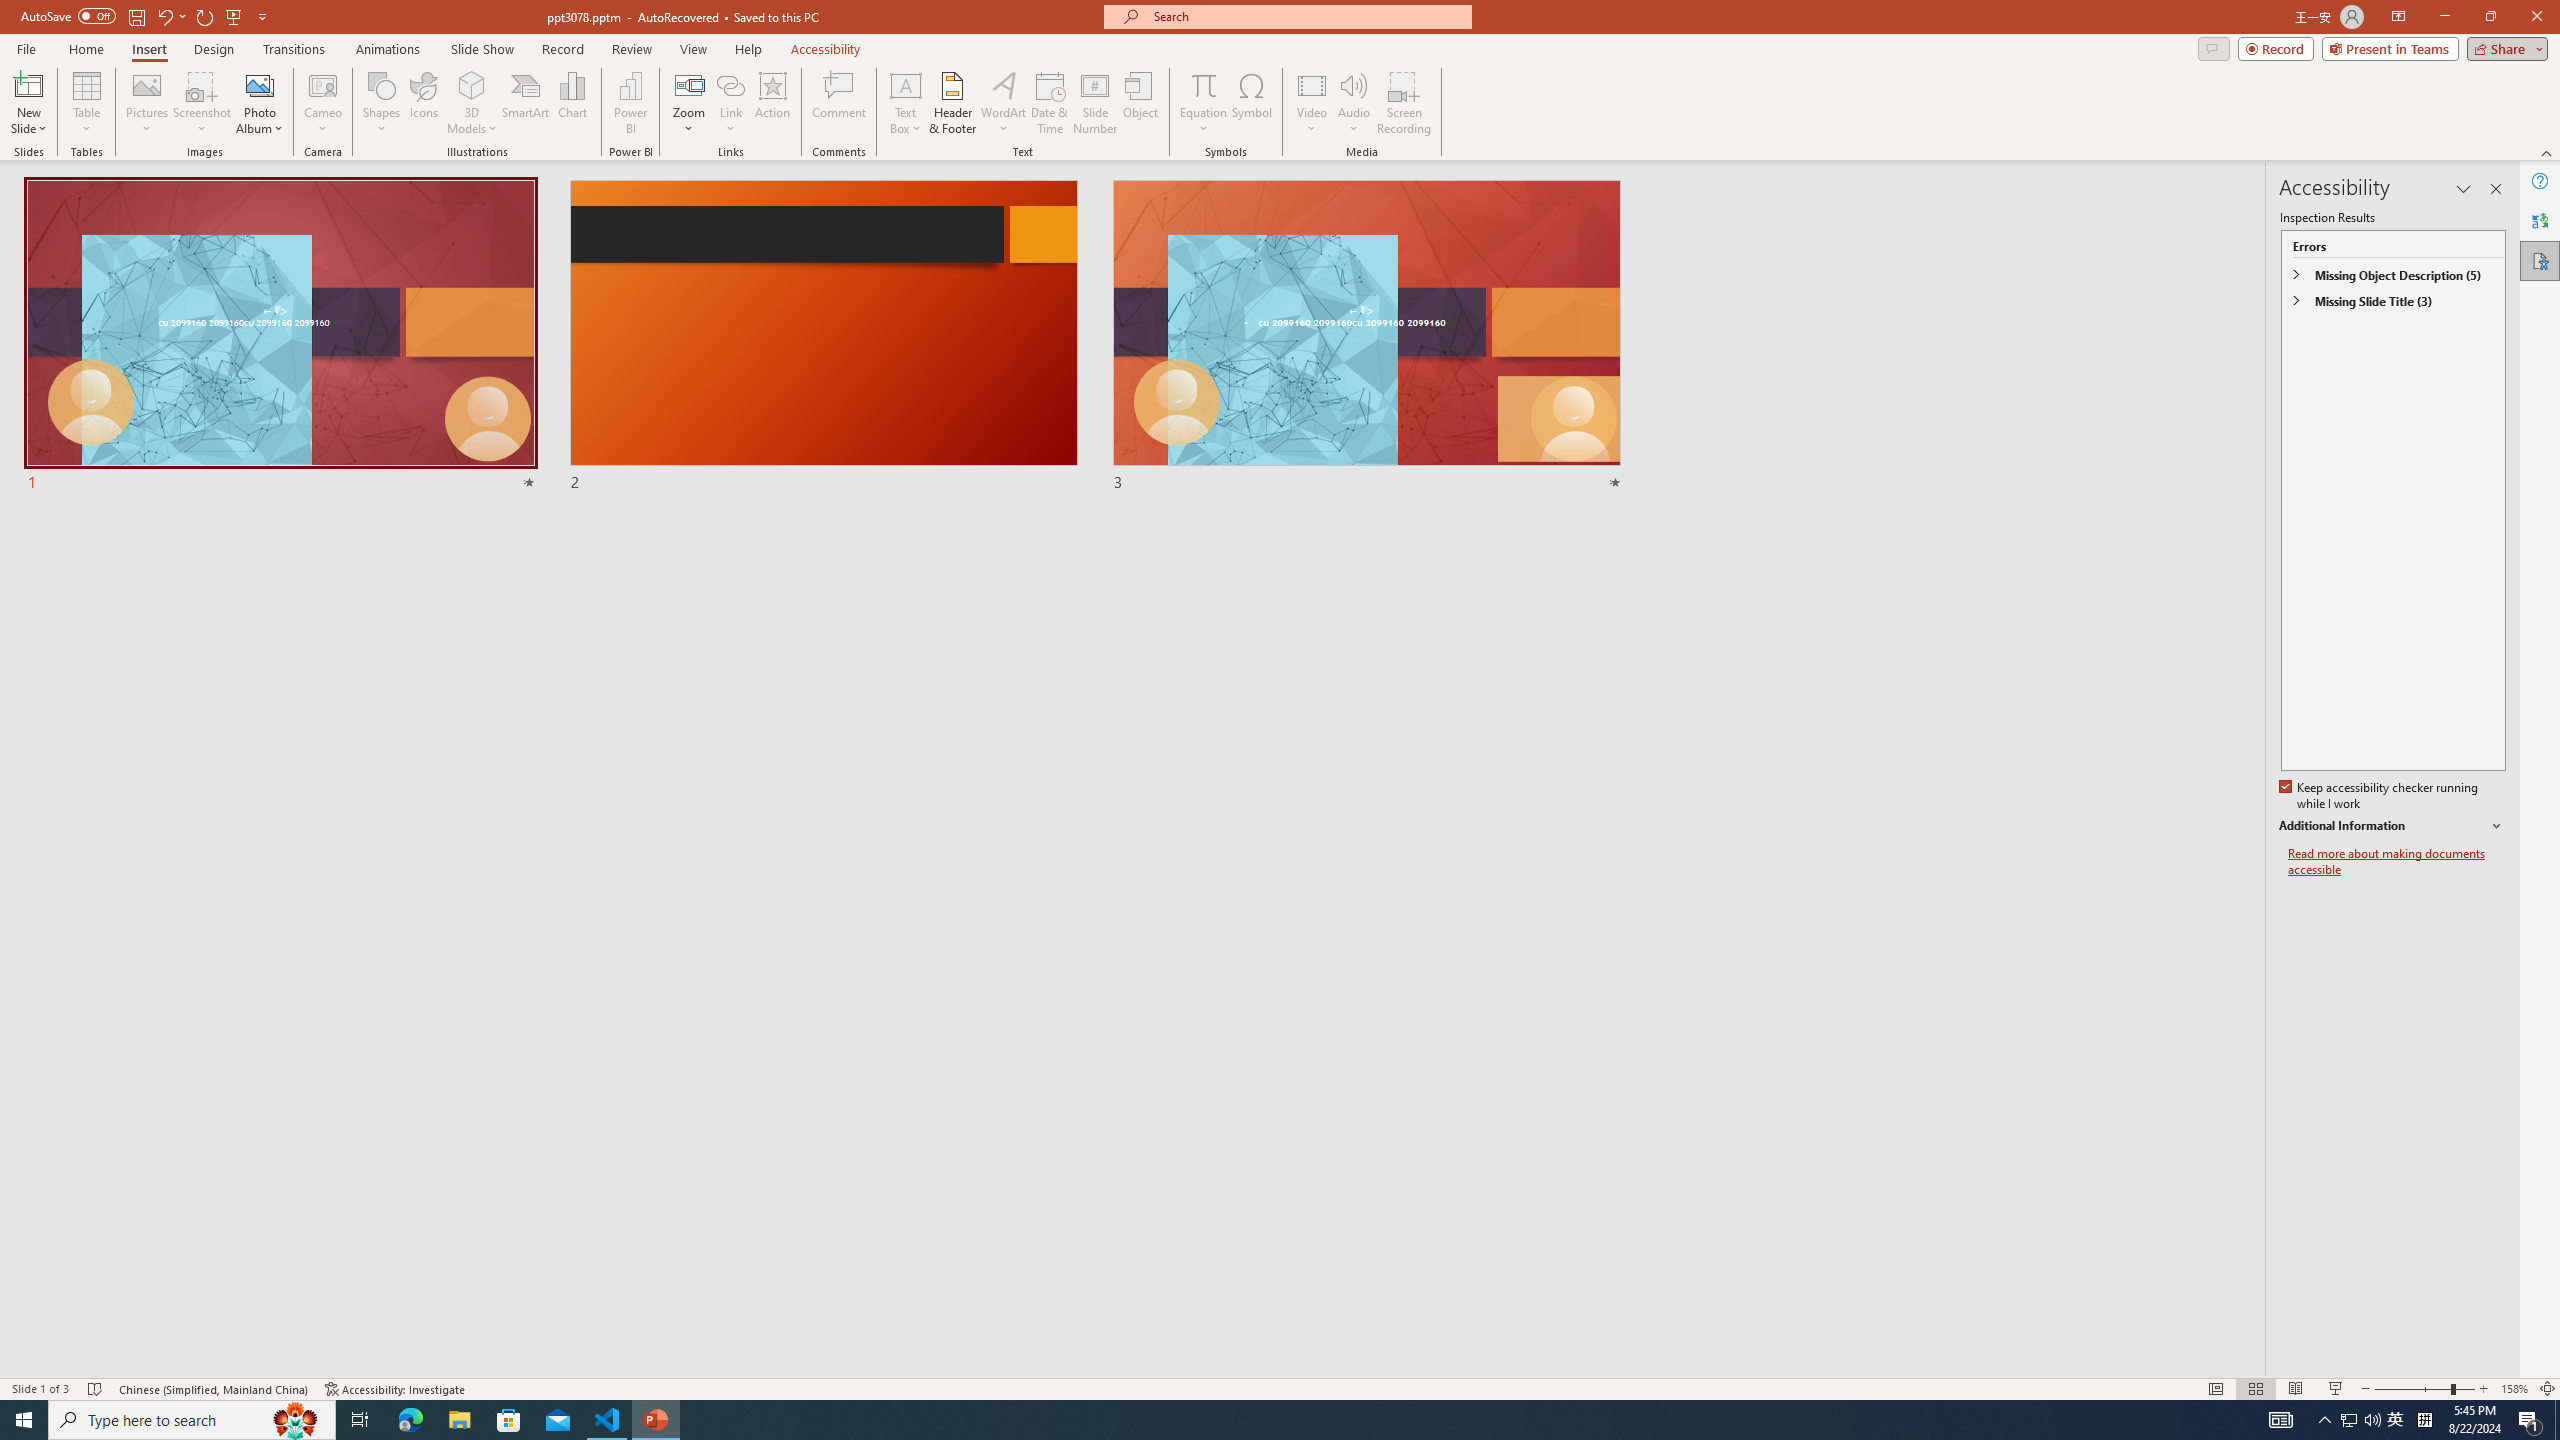  I want to click on Draw Horizontal Text Box, so click(906, 85).